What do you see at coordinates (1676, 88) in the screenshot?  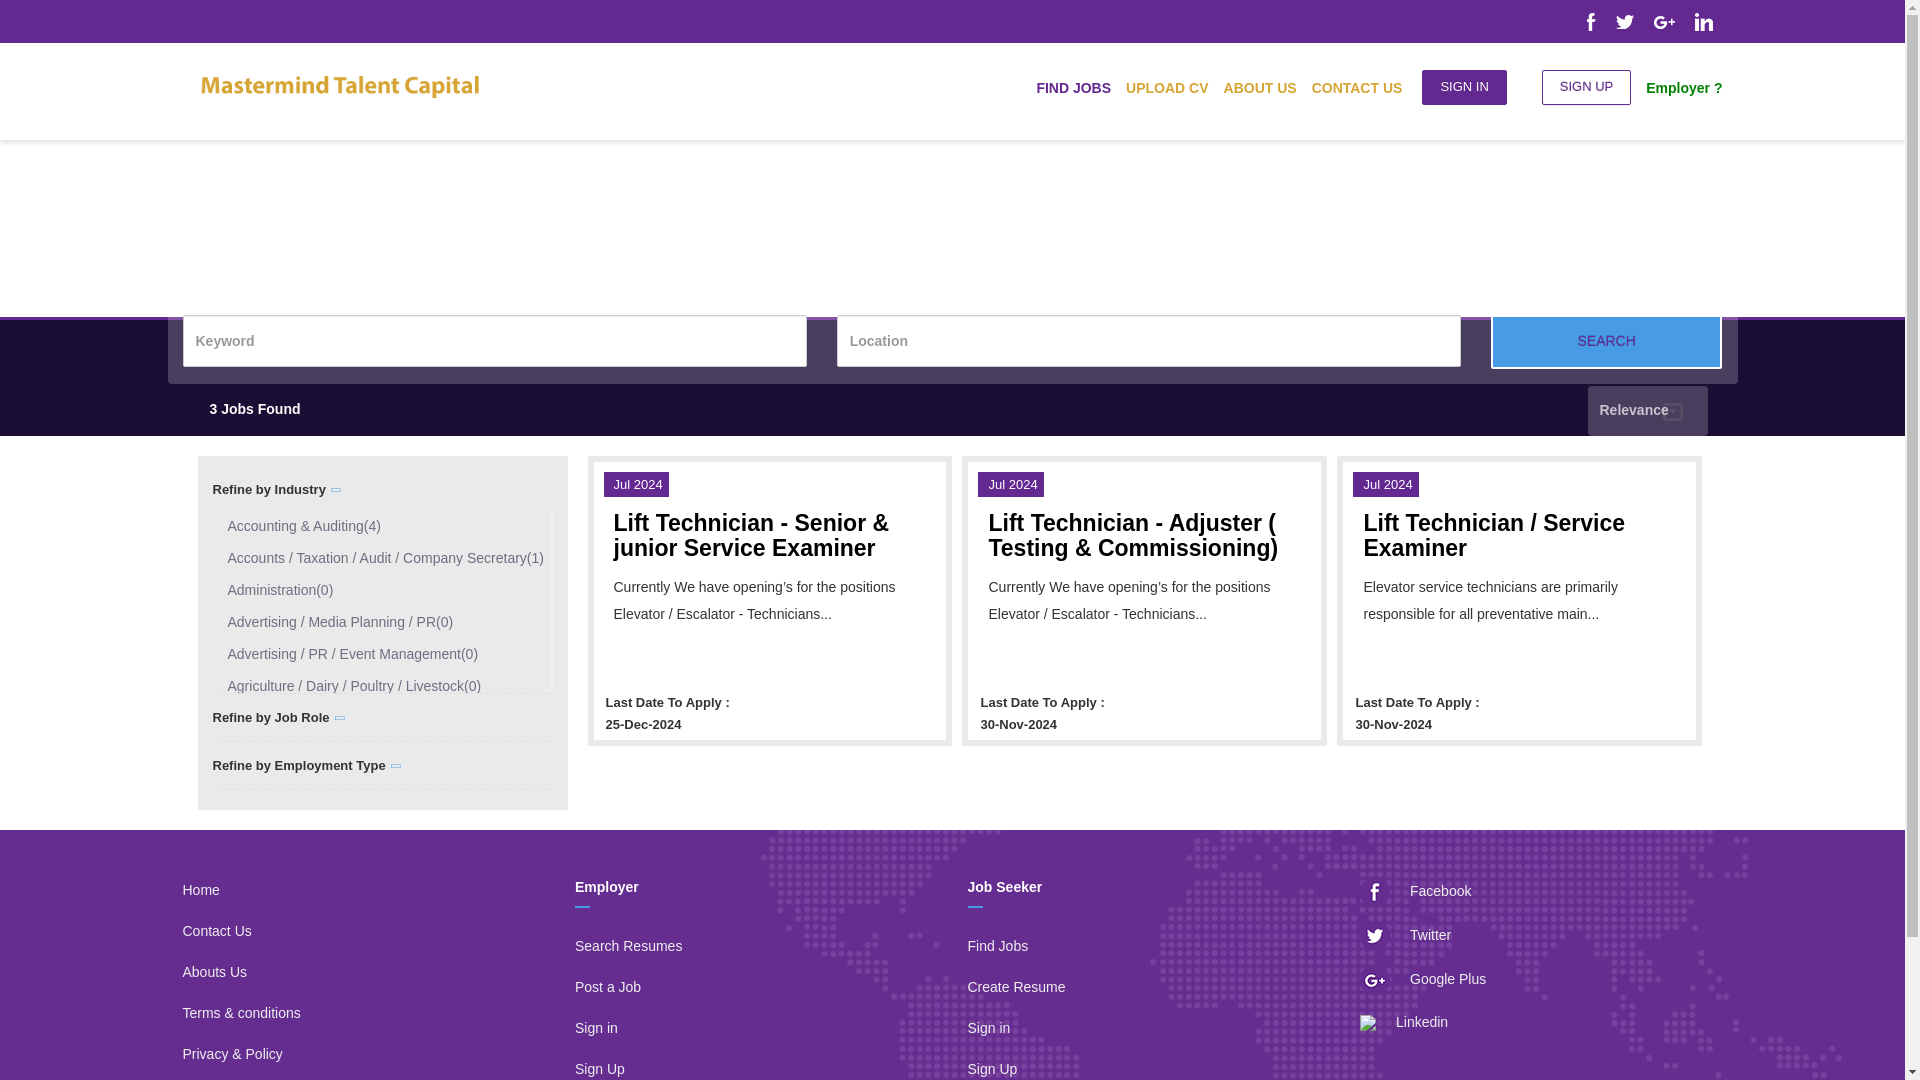 I see `Employer ?` at bounding box center [1676, 88].